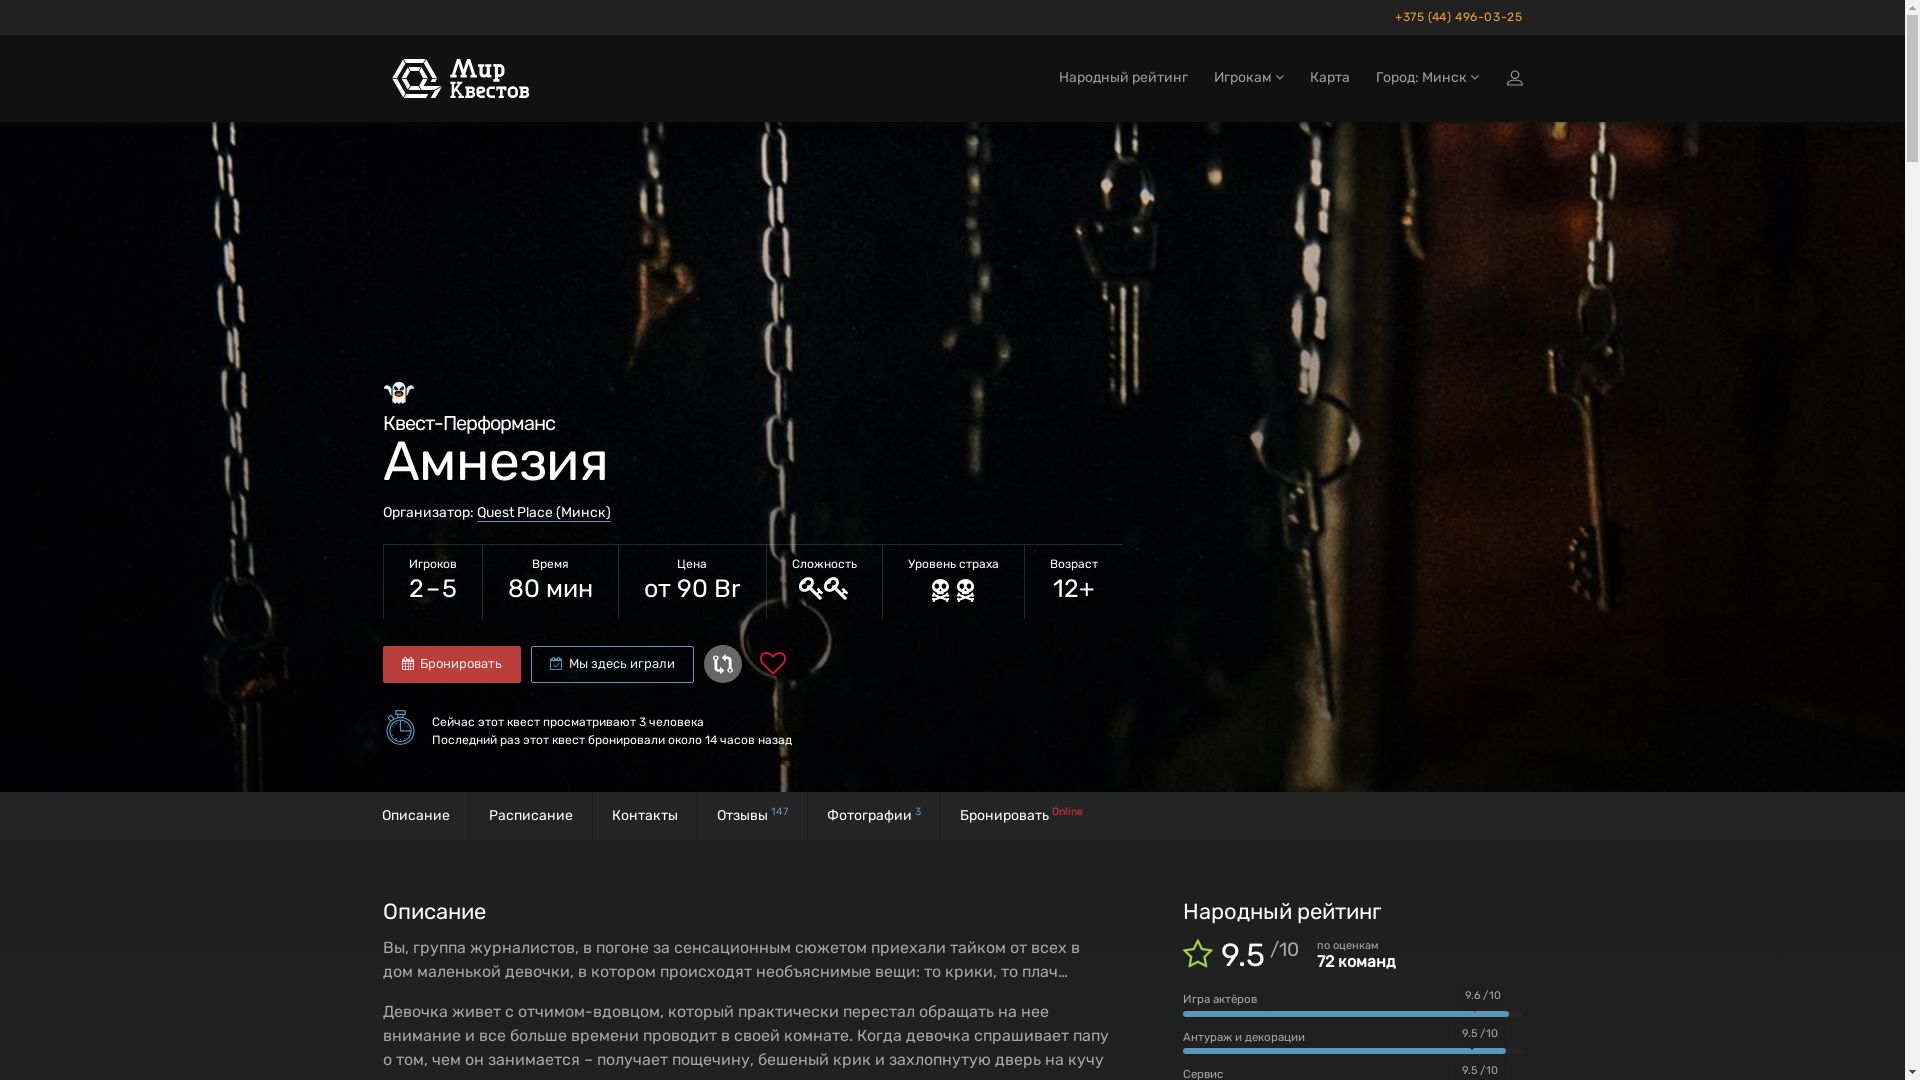 Image resolution: width=1920 pixels, height=1080 pixels. What do you see at coordinates (1454, 18) in the screenshot?
I see `+375 (44) 496-03-25` at bounding box center [1454, 18].